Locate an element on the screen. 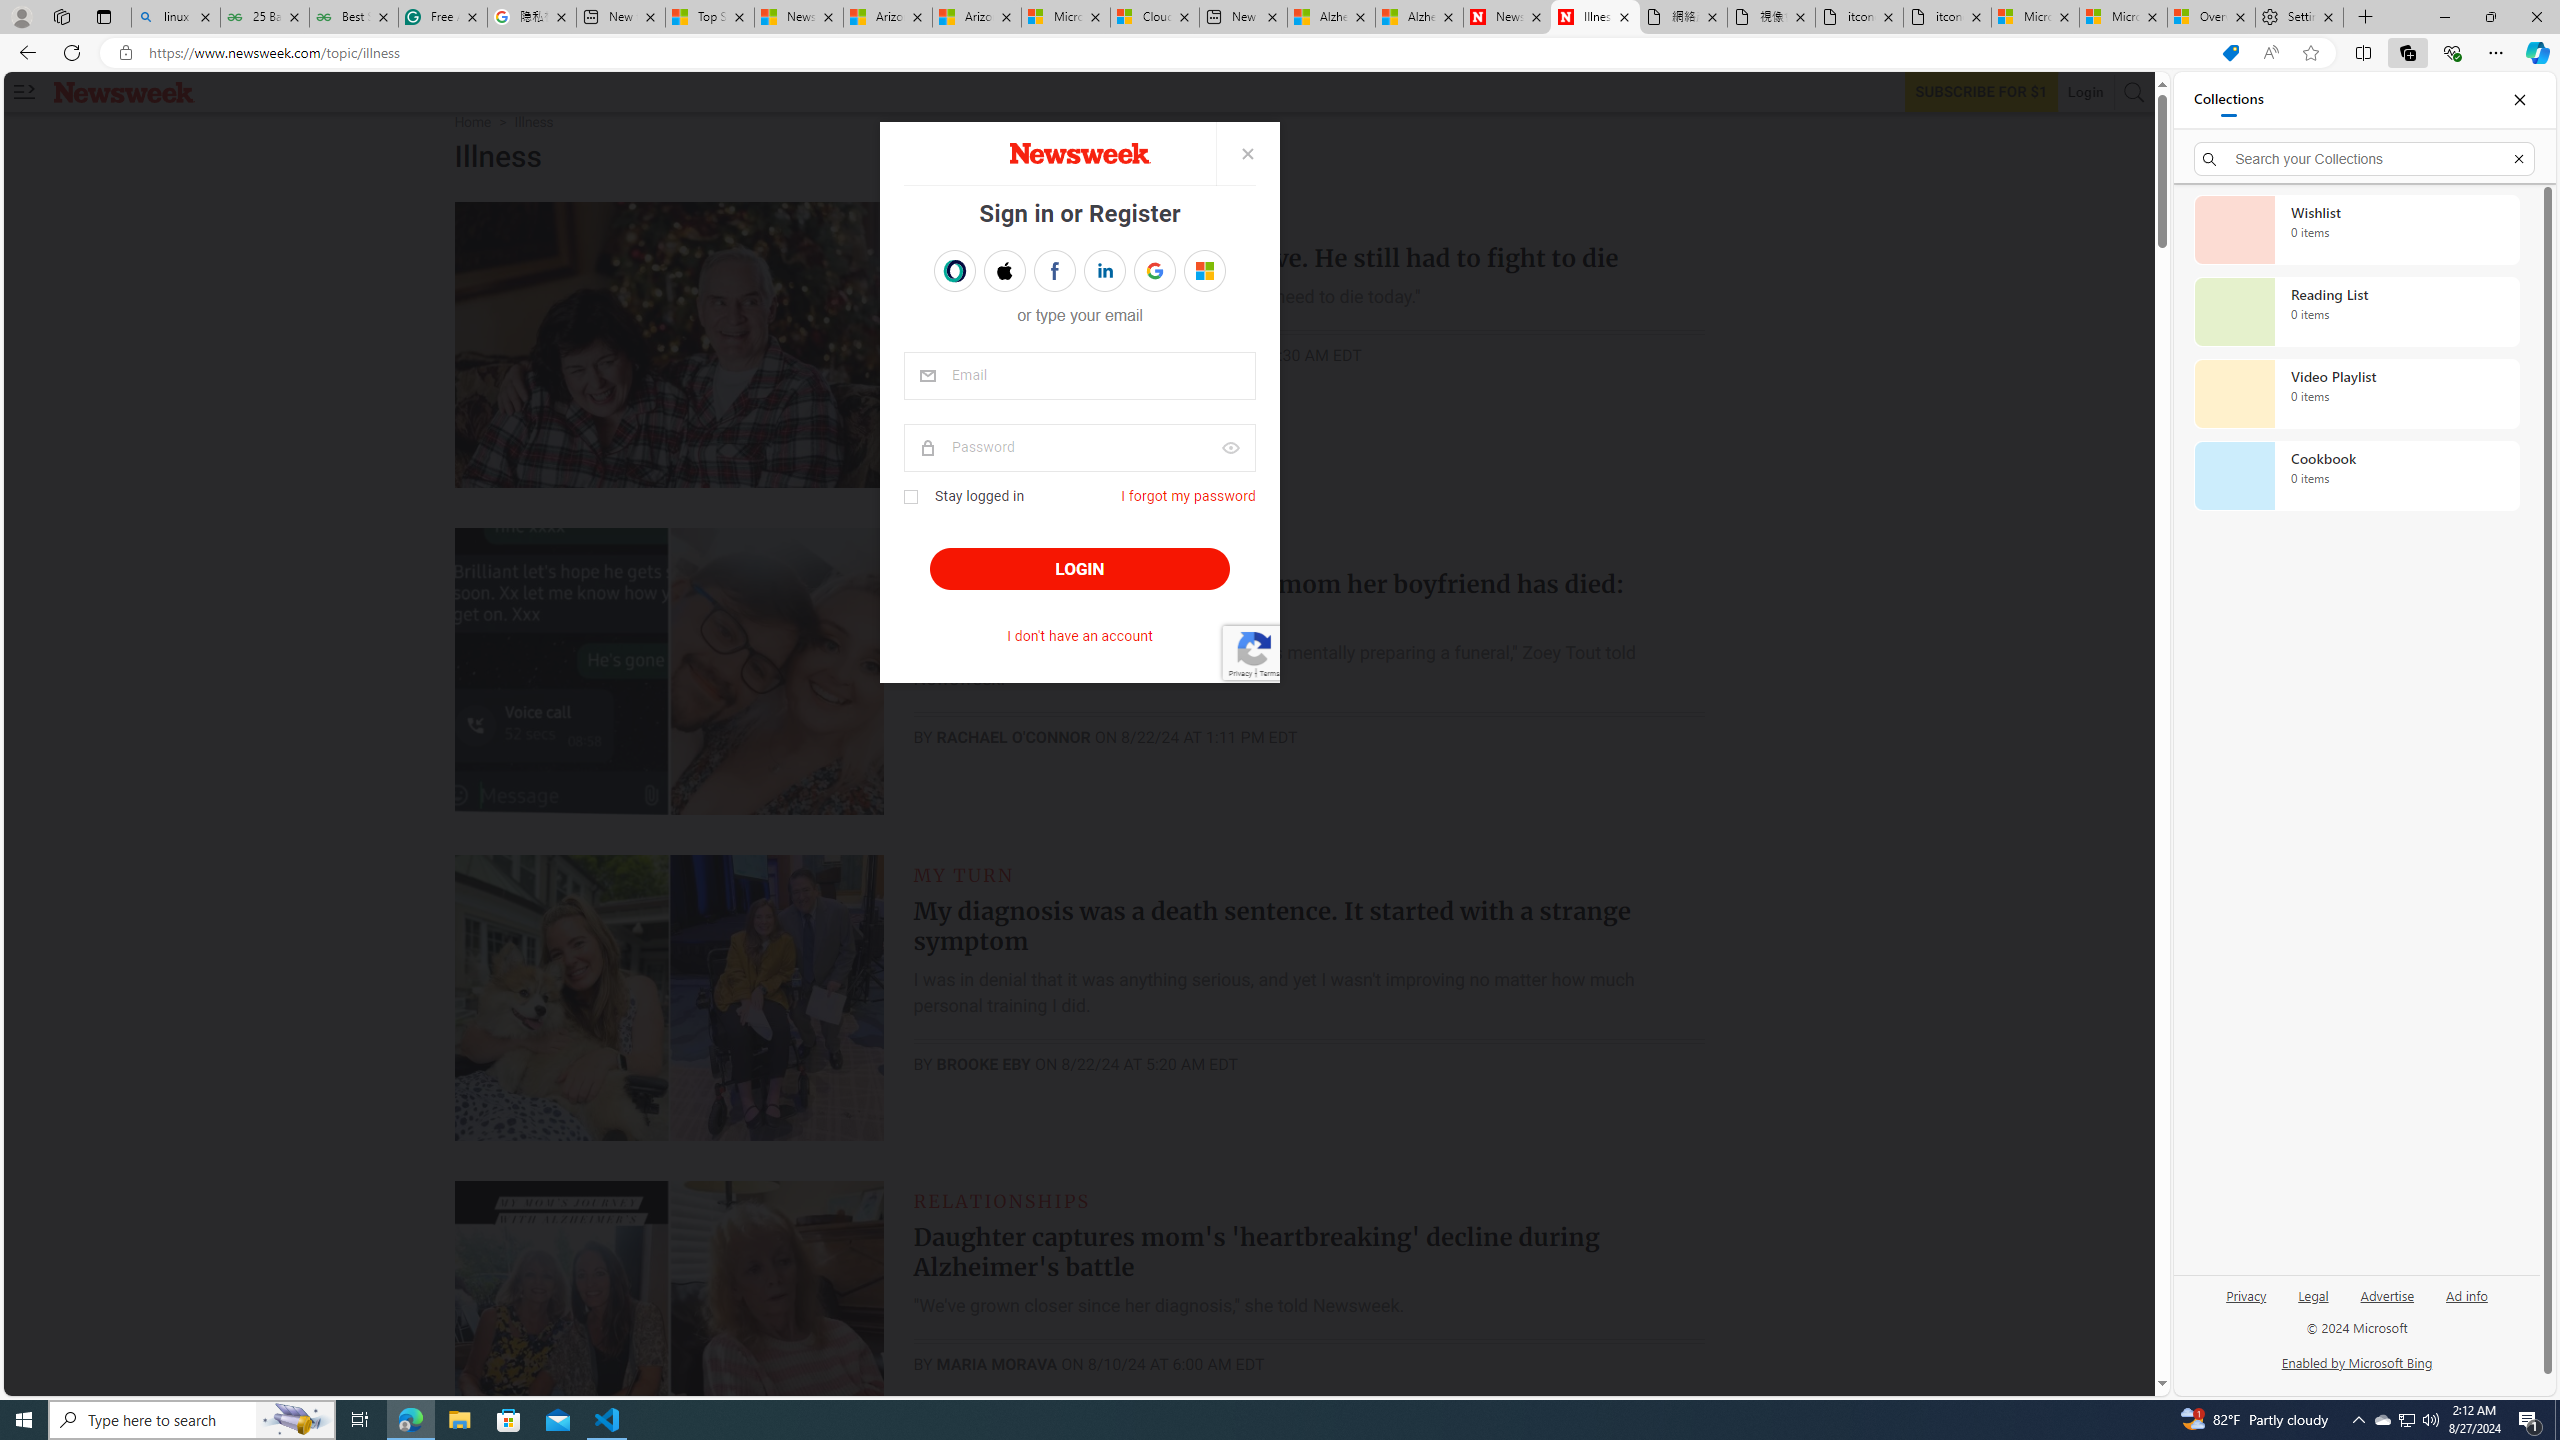 The image size is (2560, 1440). Add this page to favorites (Ctrl+D) is located at coordinates (2312, 53).